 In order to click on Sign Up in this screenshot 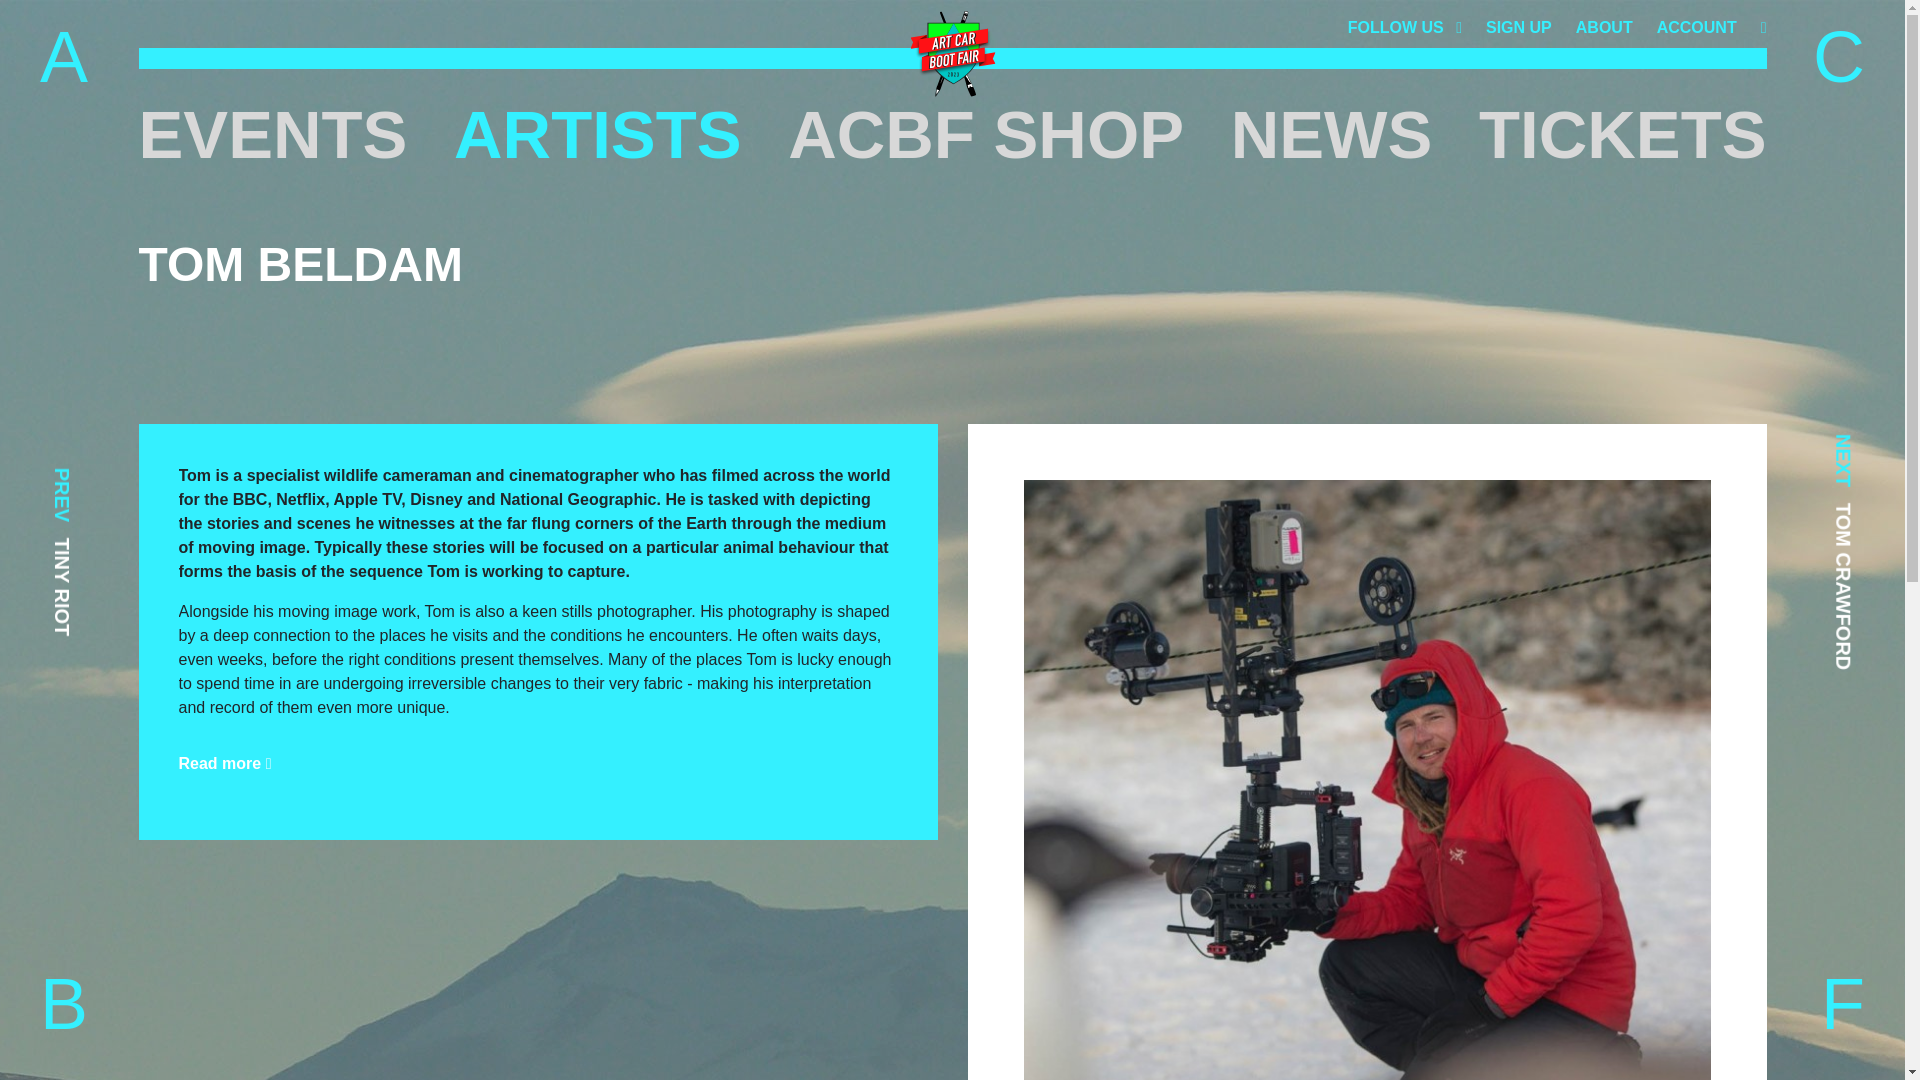, I will do `click(1518, 27)`.